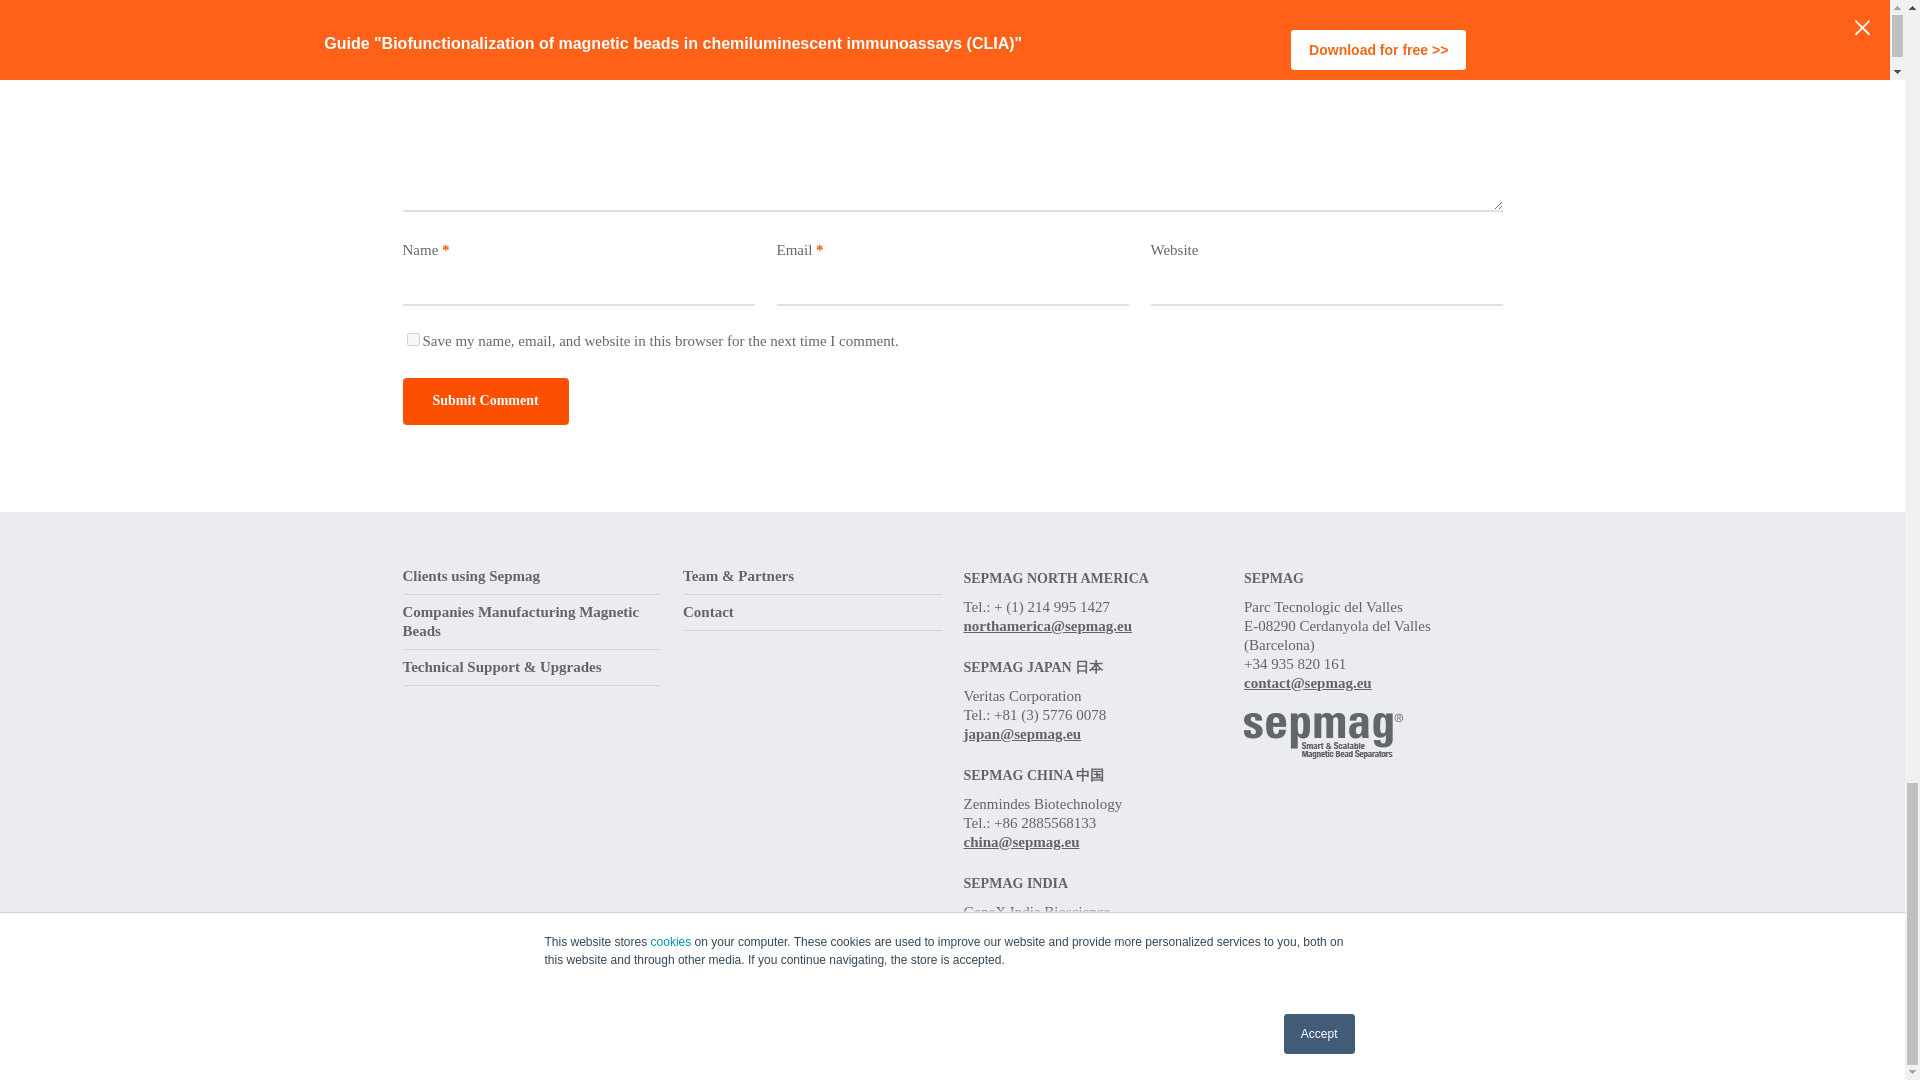 This screenshot has width=1920, height=1080. What do you see at coordinates (484, 402) in the screenshot?
I see `Submit Comment` at bounding box center [484, 402].